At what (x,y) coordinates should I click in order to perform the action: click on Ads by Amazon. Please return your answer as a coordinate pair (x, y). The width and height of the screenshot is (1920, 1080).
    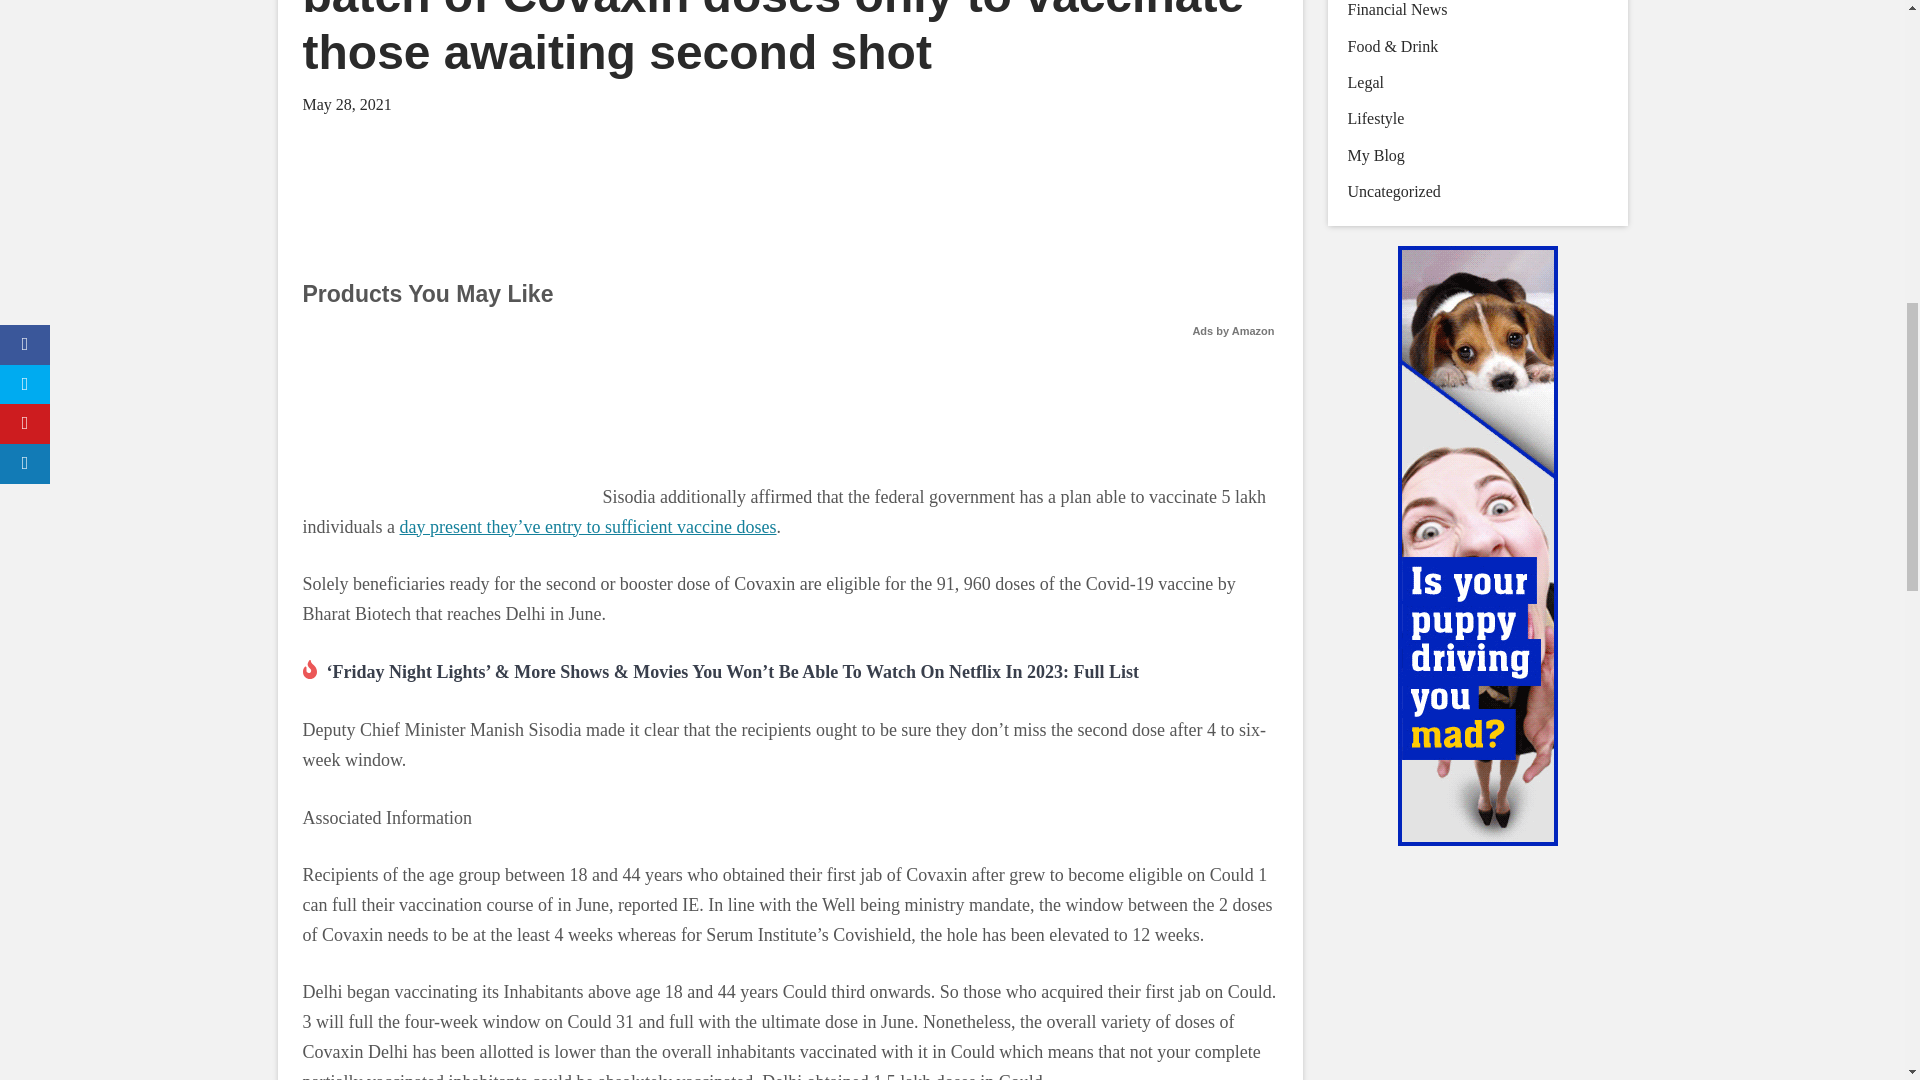
    Looking at the image, I should click on (1233, 330).